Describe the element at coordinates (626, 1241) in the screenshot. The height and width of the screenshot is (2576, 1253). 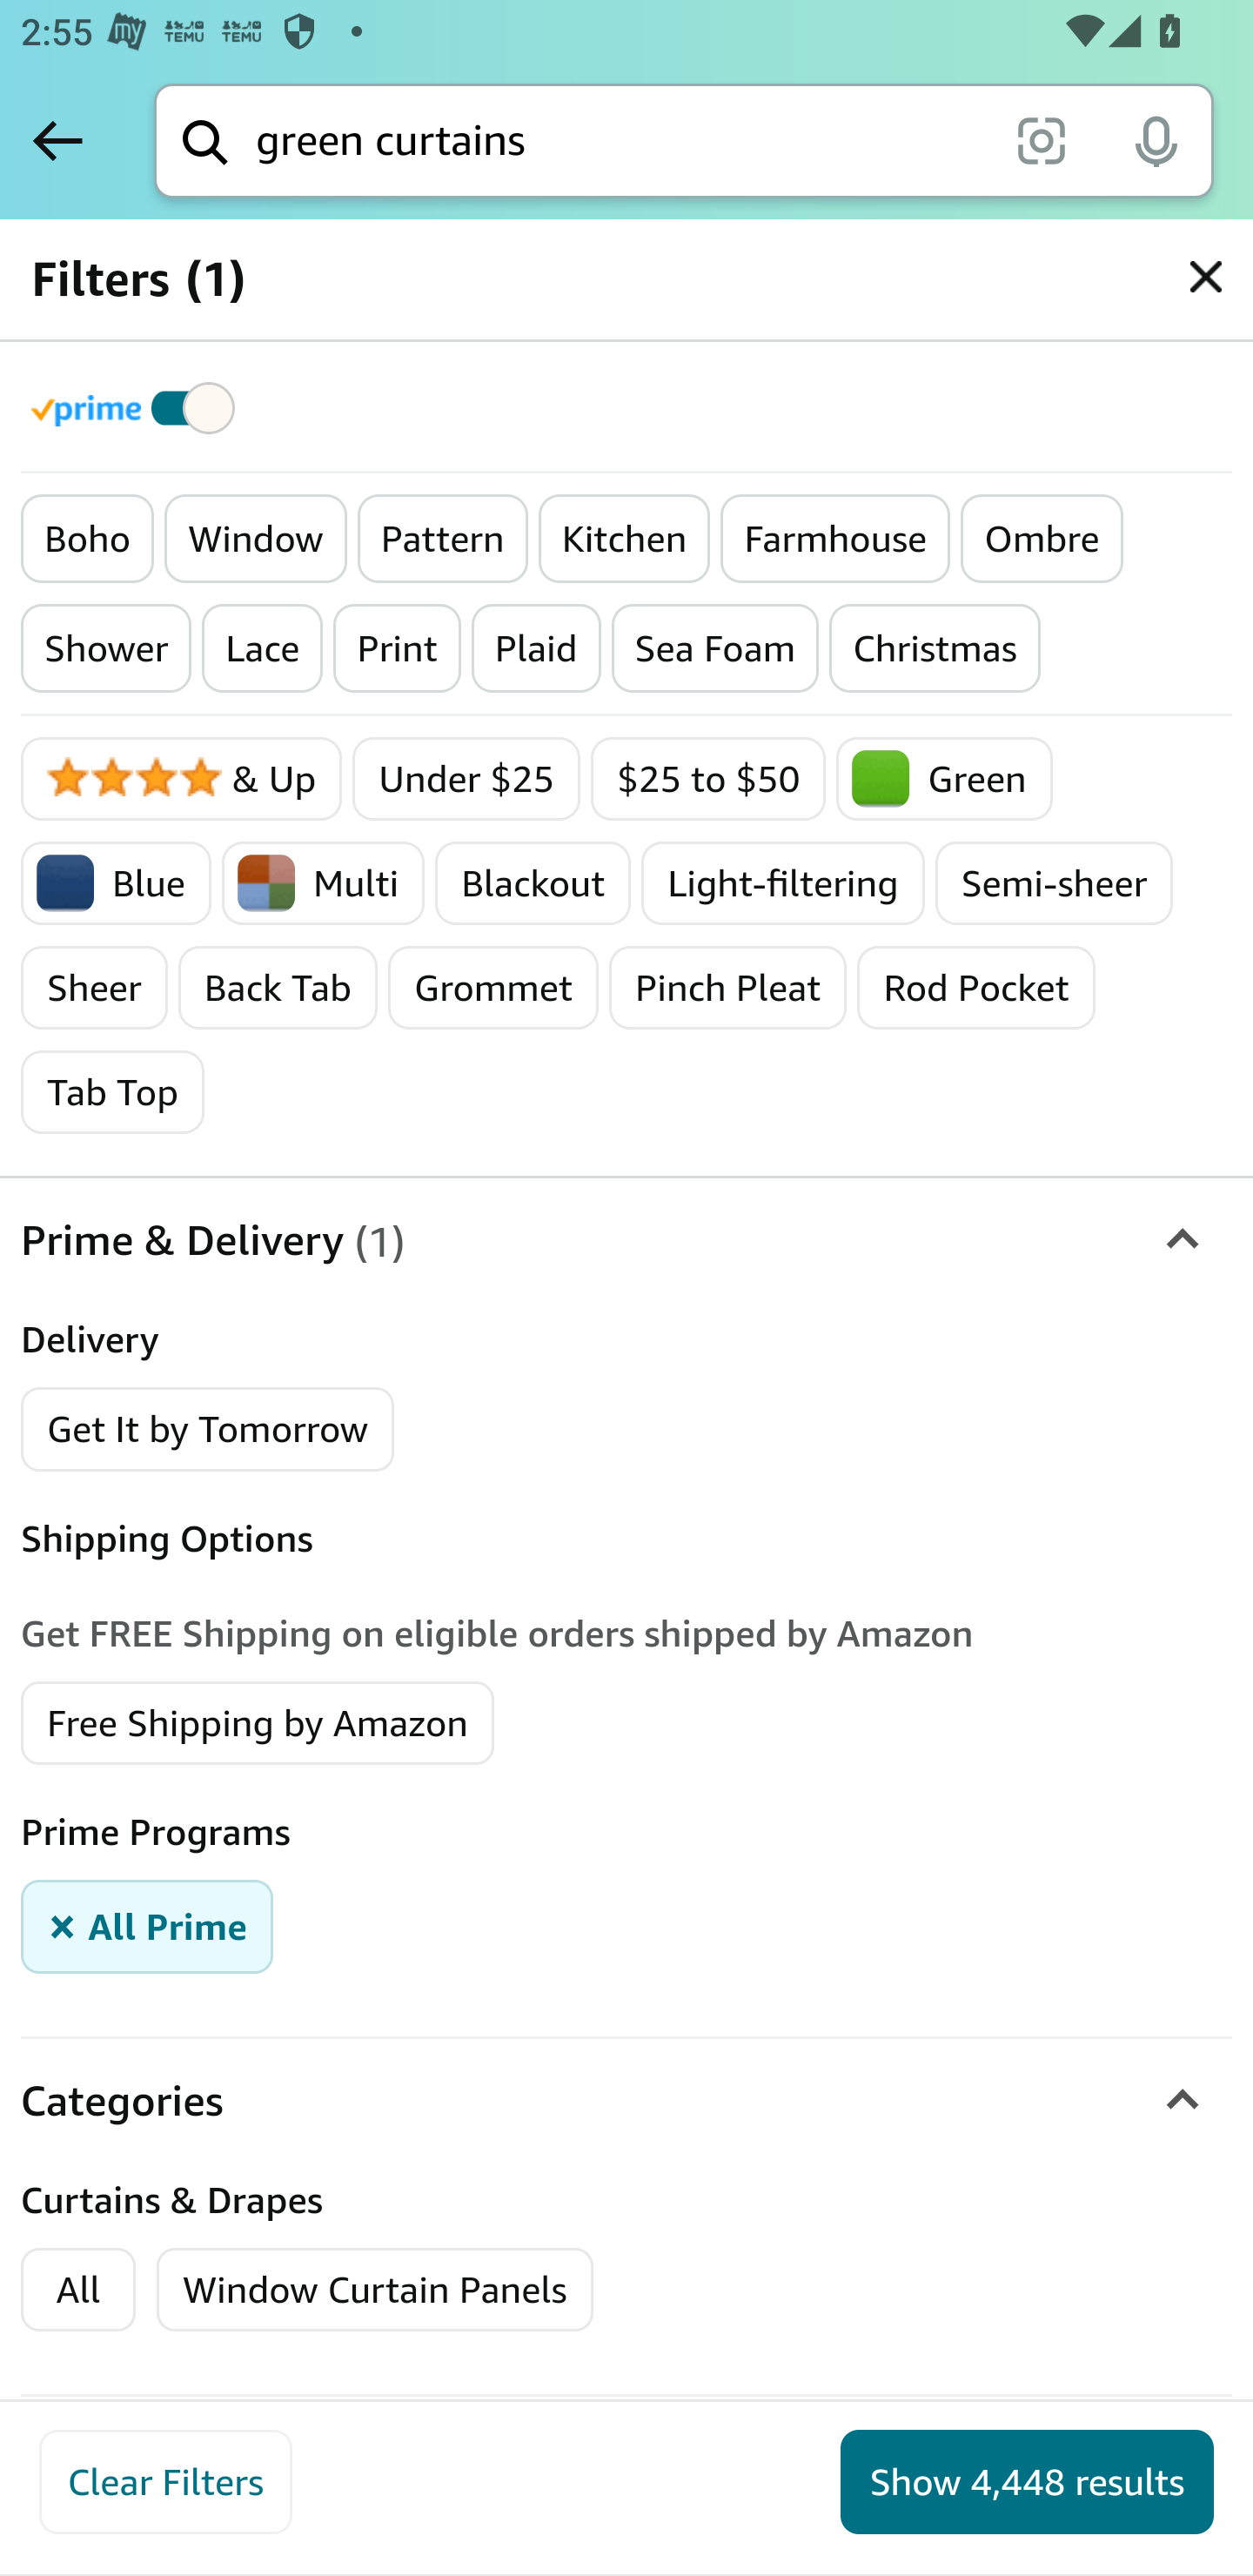
I see `Prime & Delivery (1)` at that location.